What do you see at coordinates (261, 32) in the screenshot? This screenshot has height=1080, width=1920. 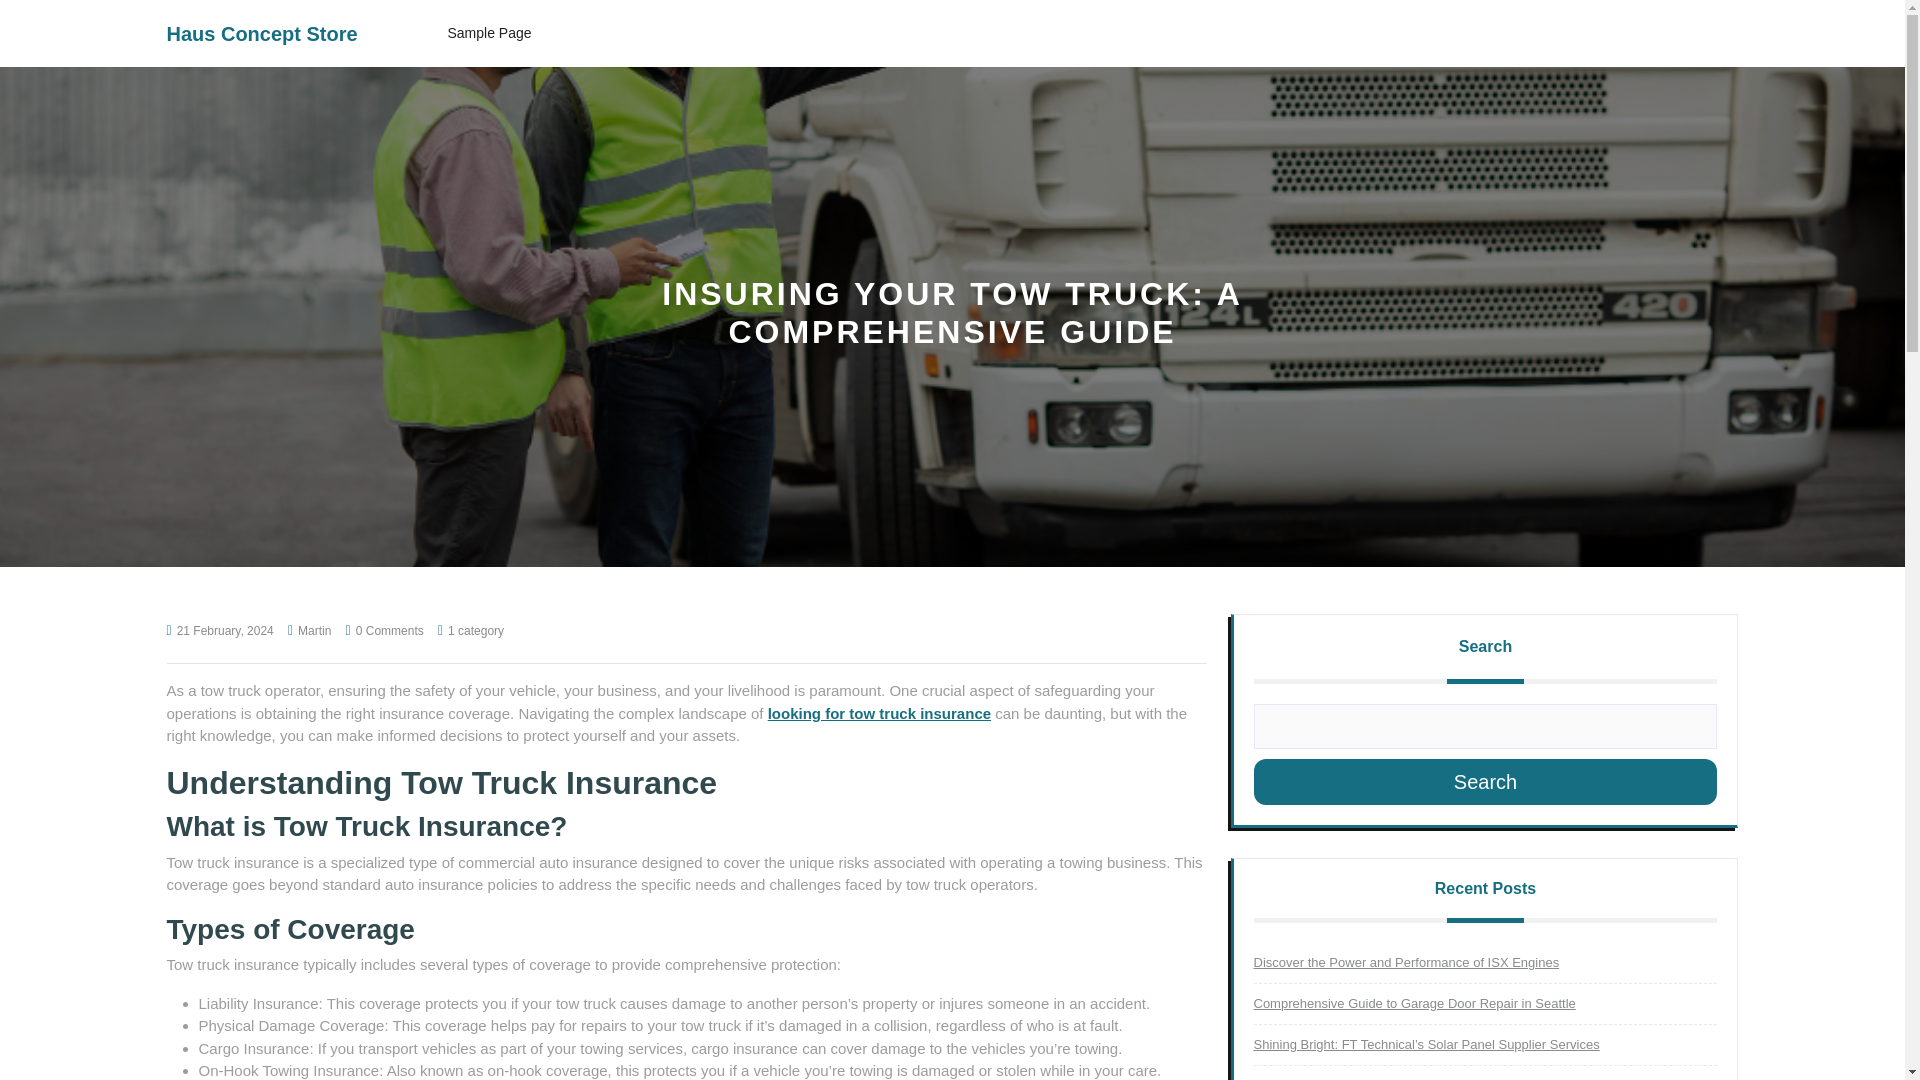 I see `Haus Concept Store` at bounding box center [261, 32].